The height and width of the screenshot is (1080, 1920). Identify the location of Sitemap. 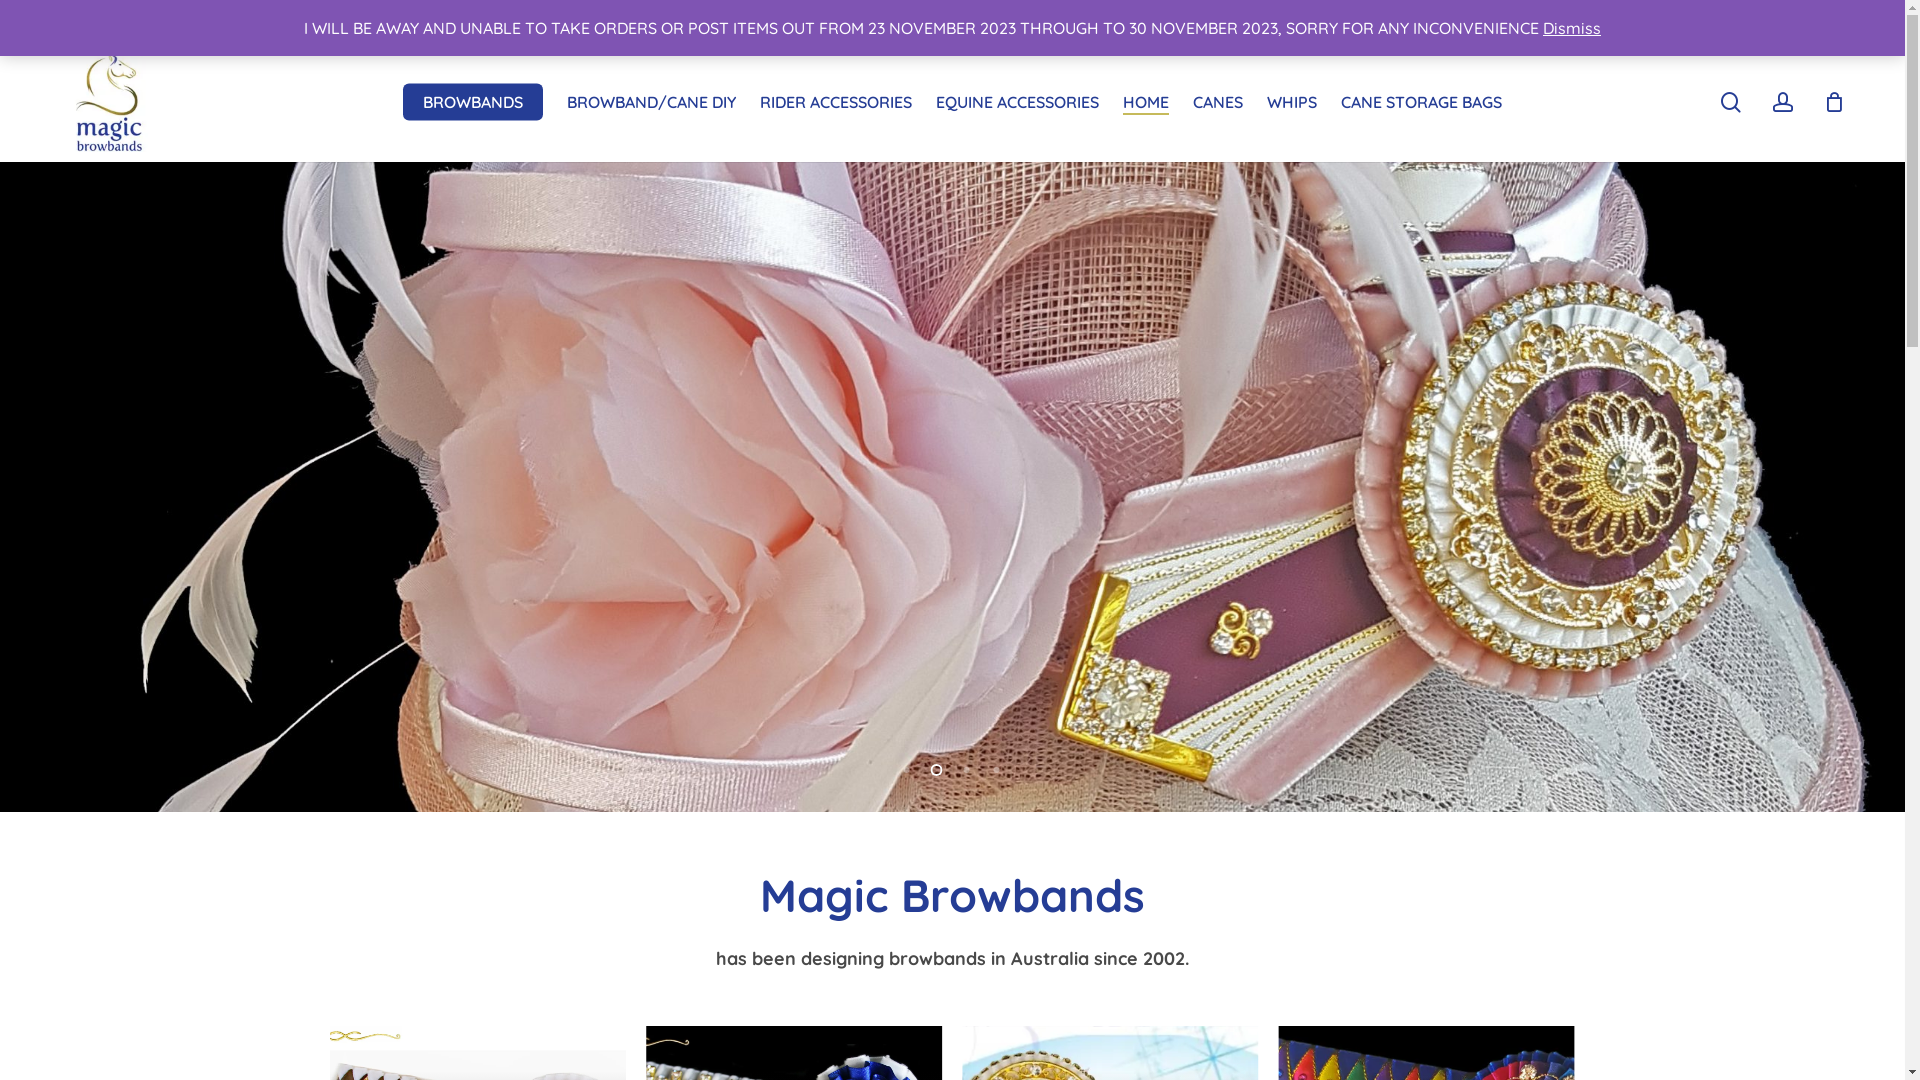
(952, 837).